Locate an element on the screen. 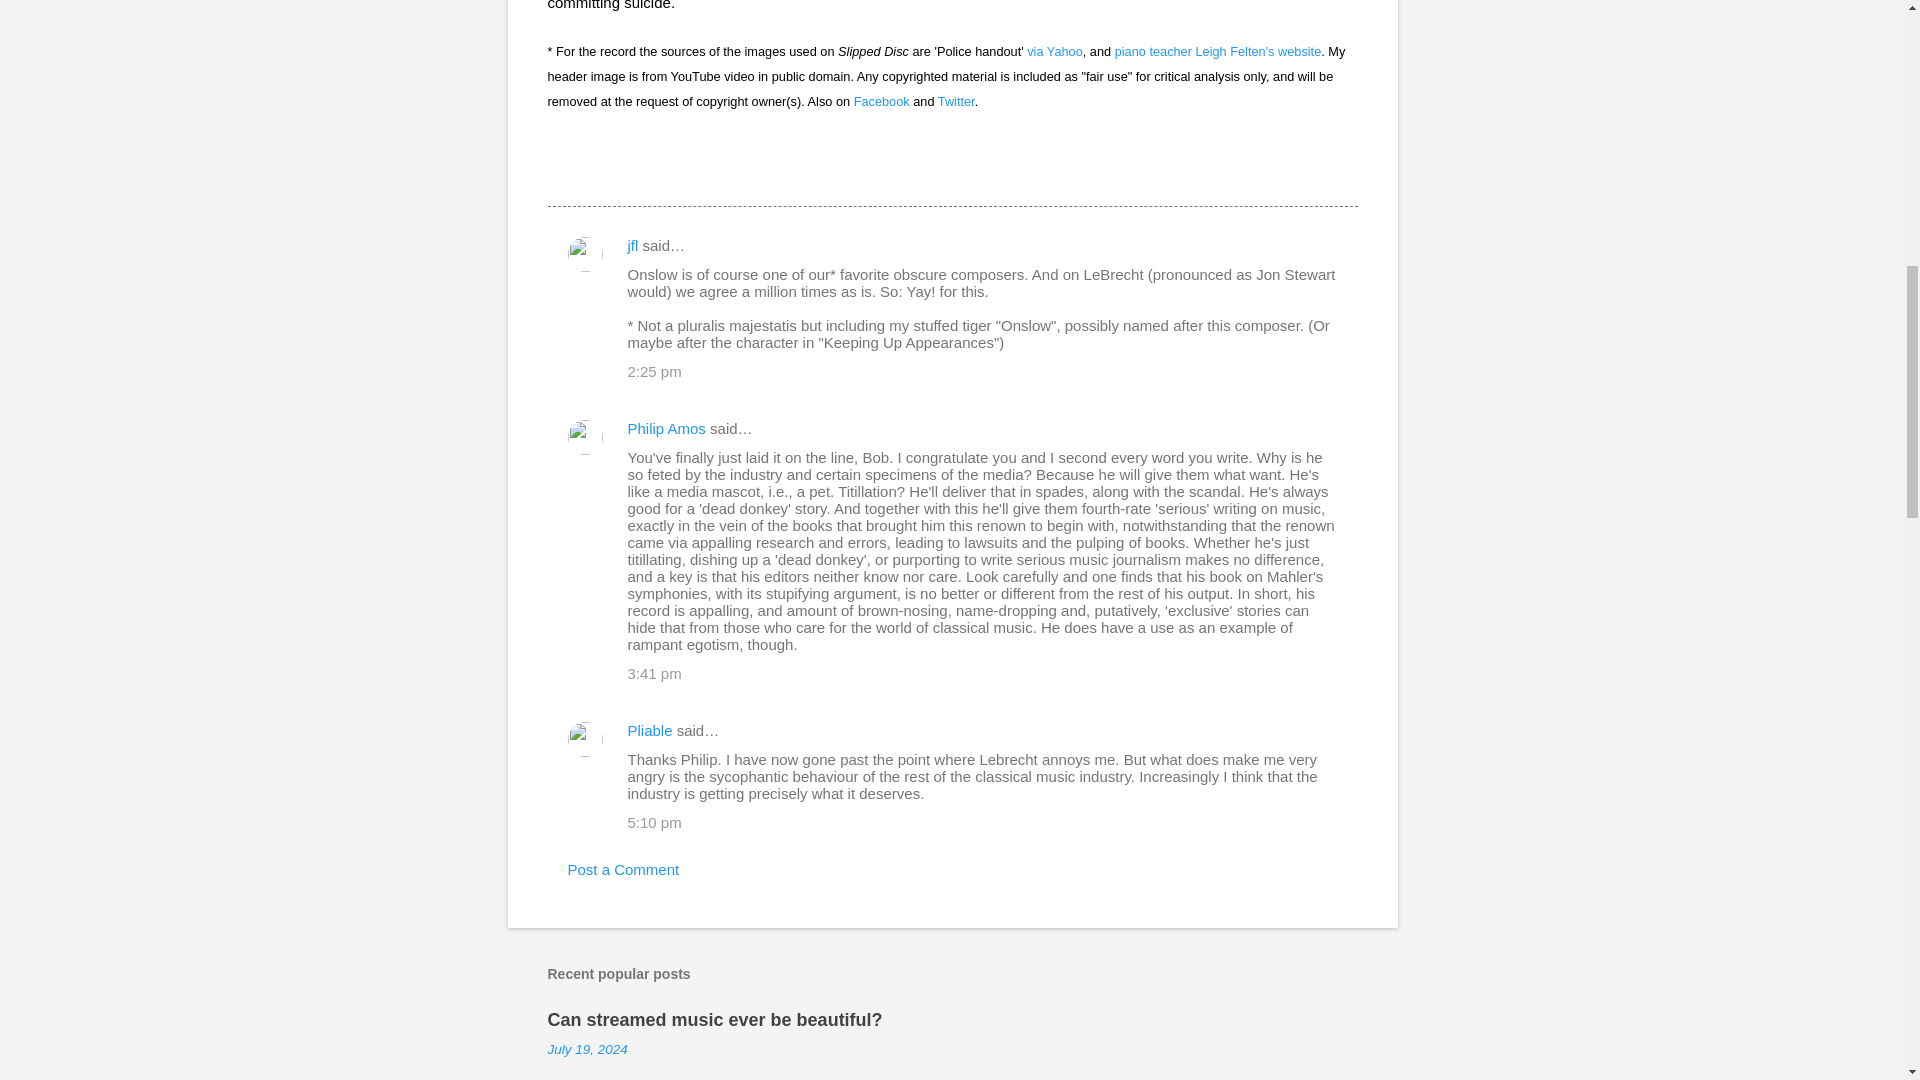 The width and height of the screenshot is (1920, 1080). comment permalink is located at coordinates (654, 371).